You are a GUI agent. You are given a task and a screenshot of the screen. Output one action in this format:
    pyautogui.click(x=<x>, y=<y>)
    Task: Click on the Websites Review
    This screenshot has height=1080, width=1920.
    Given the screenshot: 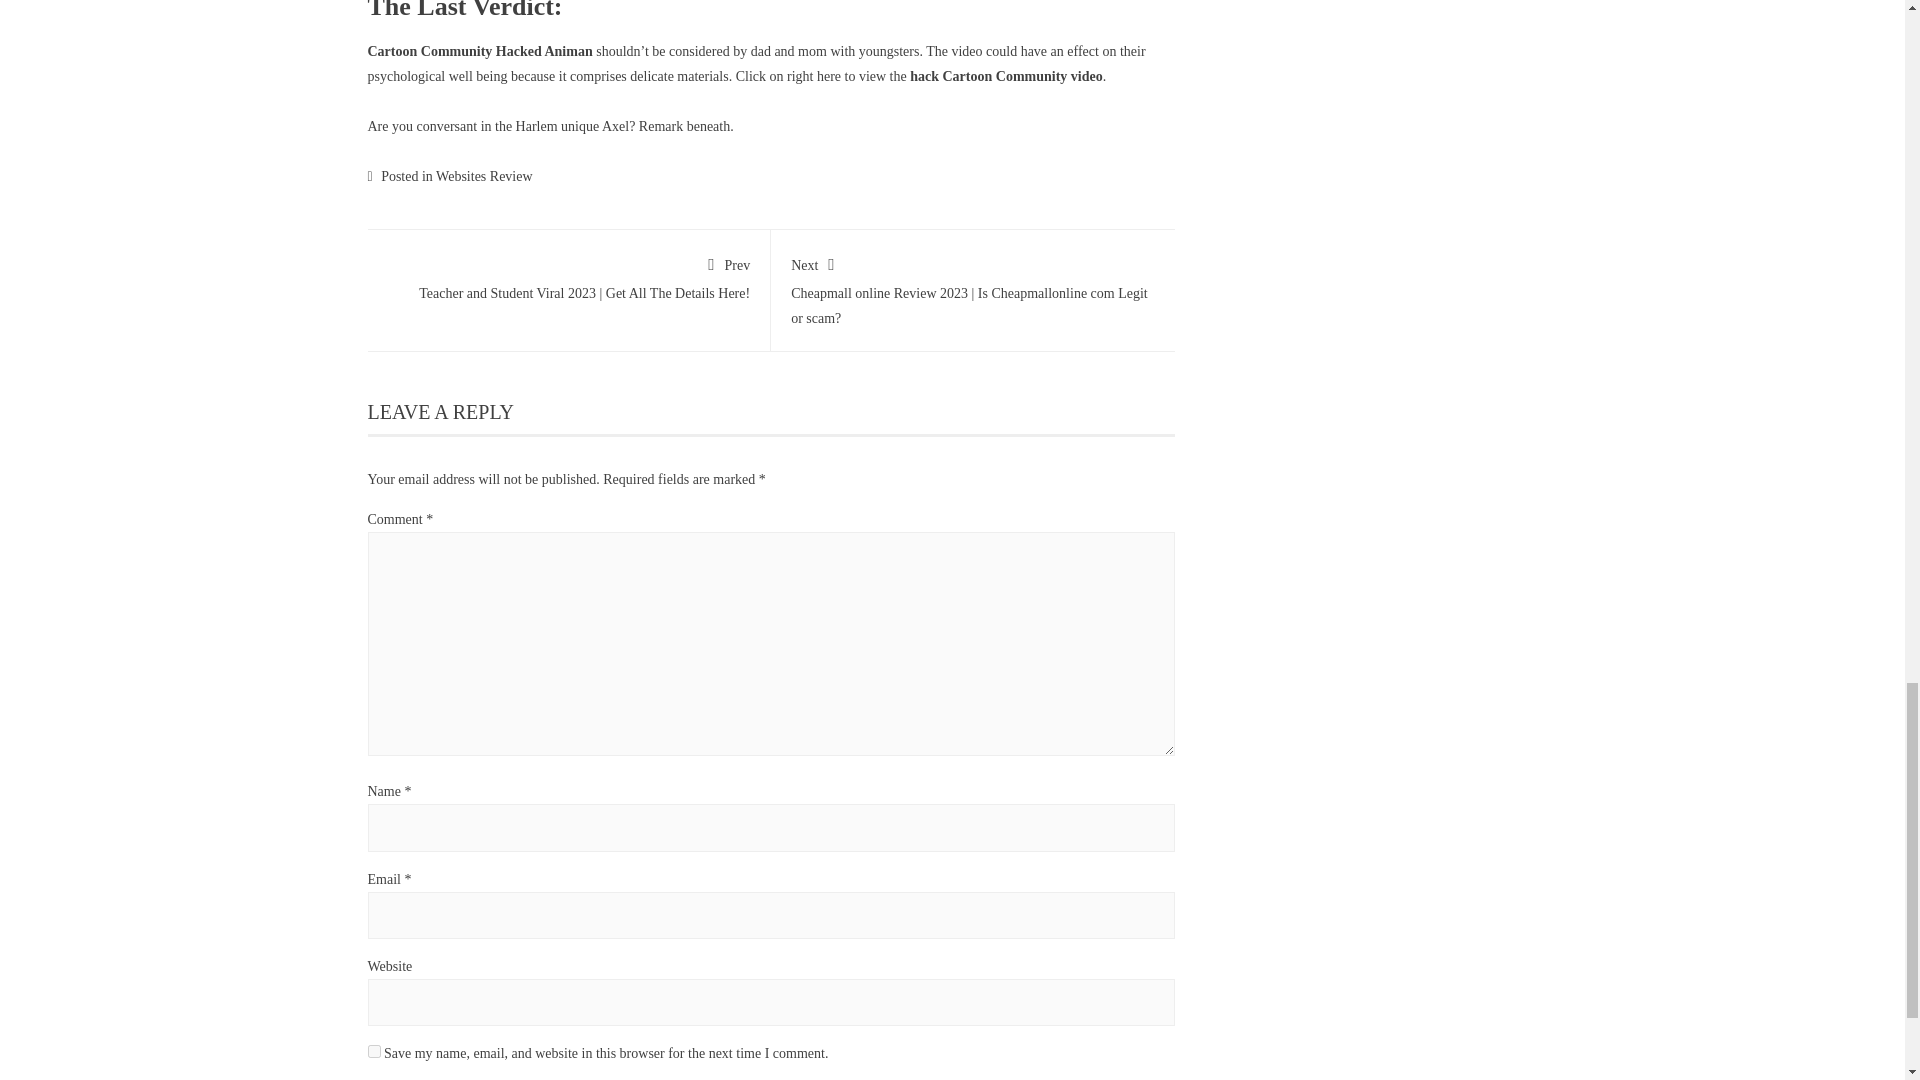 What is the action you would take?
    pyautogui.click(x=483, y=176)
    